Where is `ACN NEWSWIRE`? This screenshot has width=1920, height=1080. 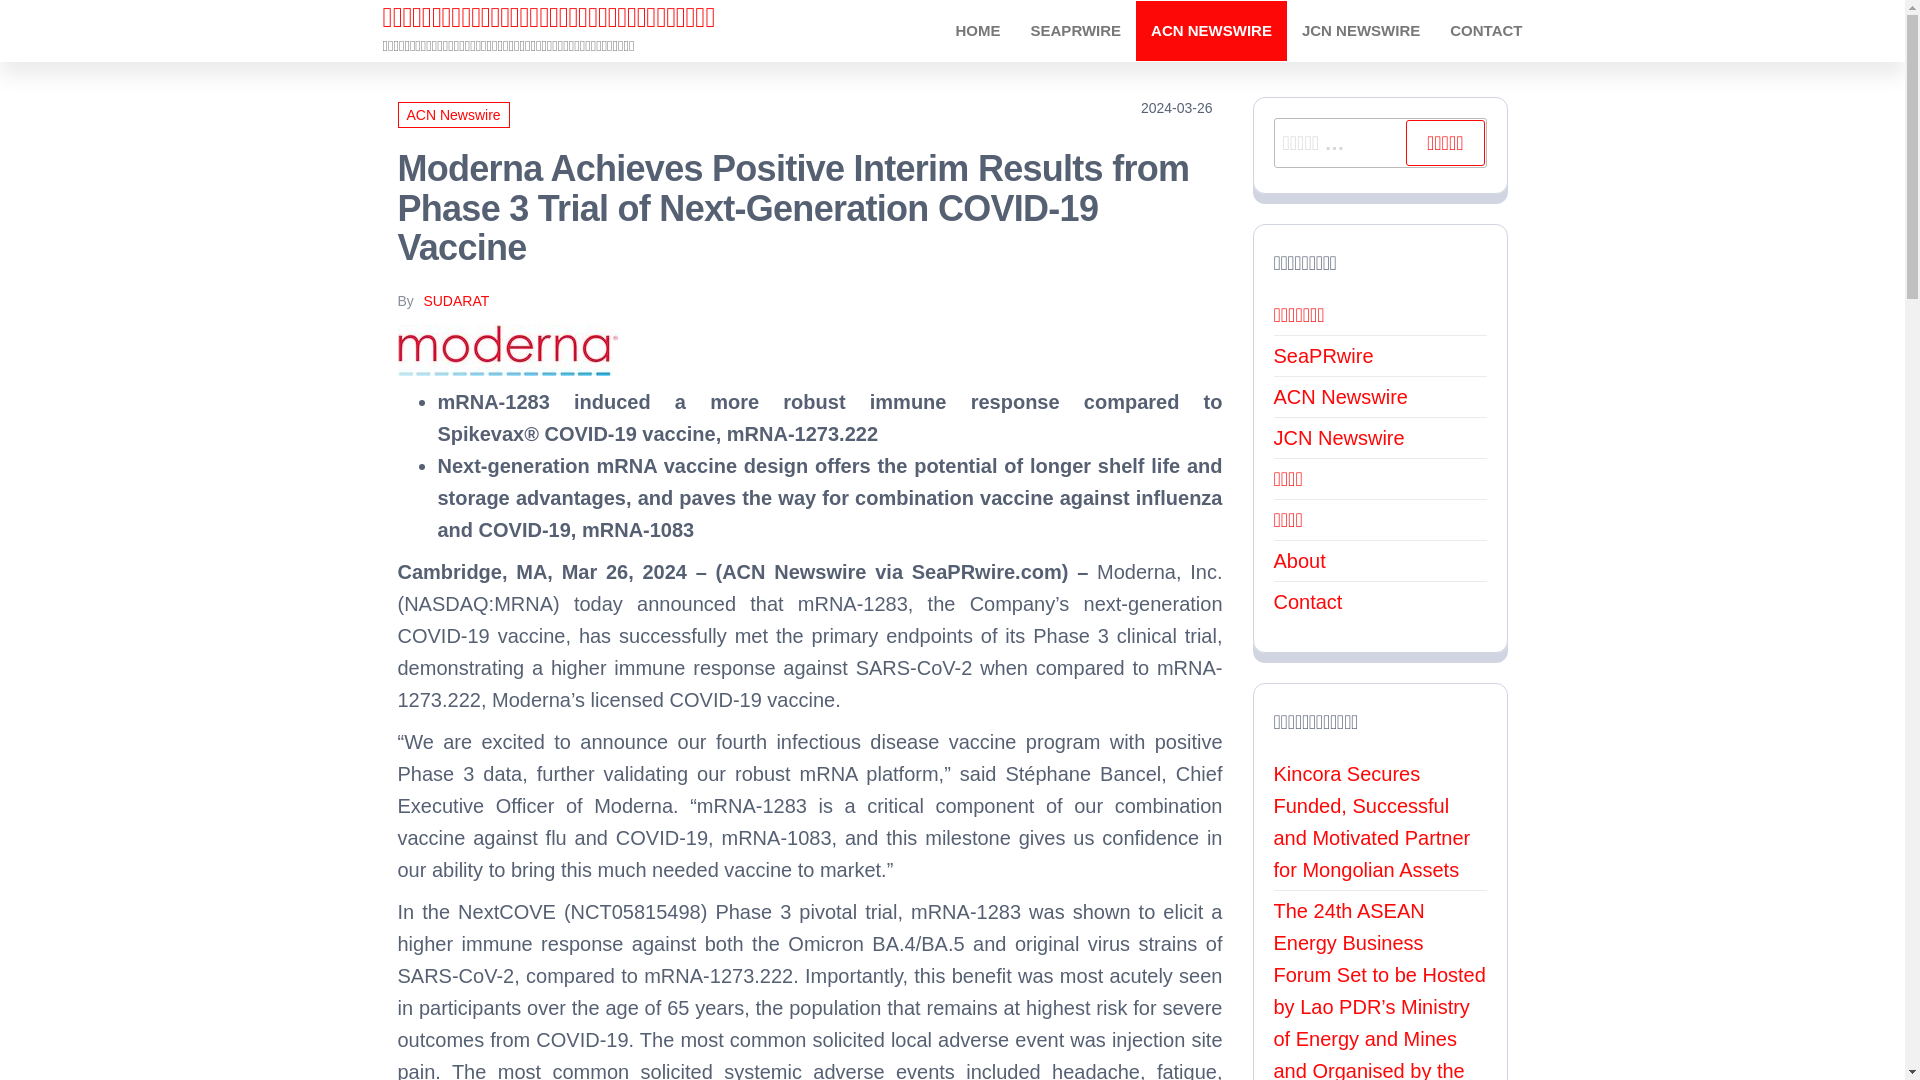
ACN NEWSWIRE is located at coordinates (1211, 30).